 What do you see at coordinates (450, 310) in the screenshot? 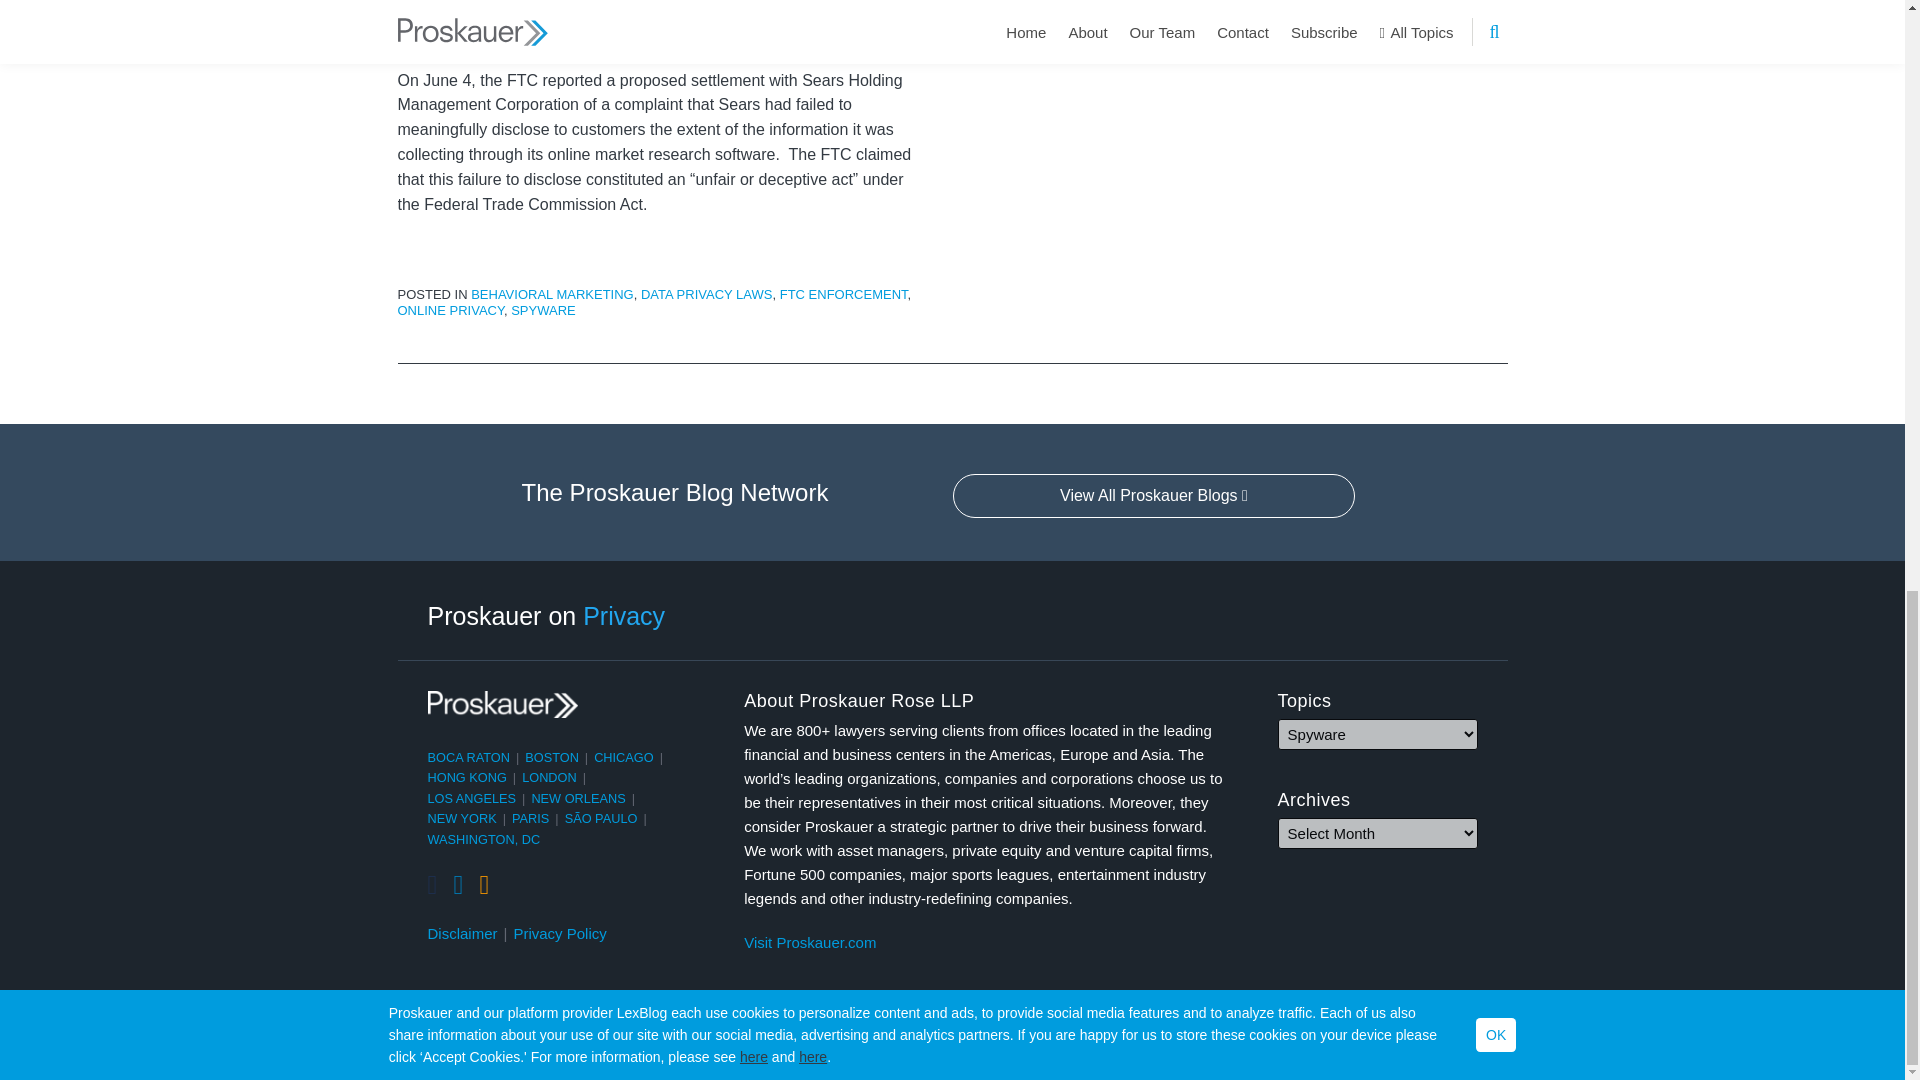
I see `ONLINE PRIVACY` at bounding box center [450, 310].